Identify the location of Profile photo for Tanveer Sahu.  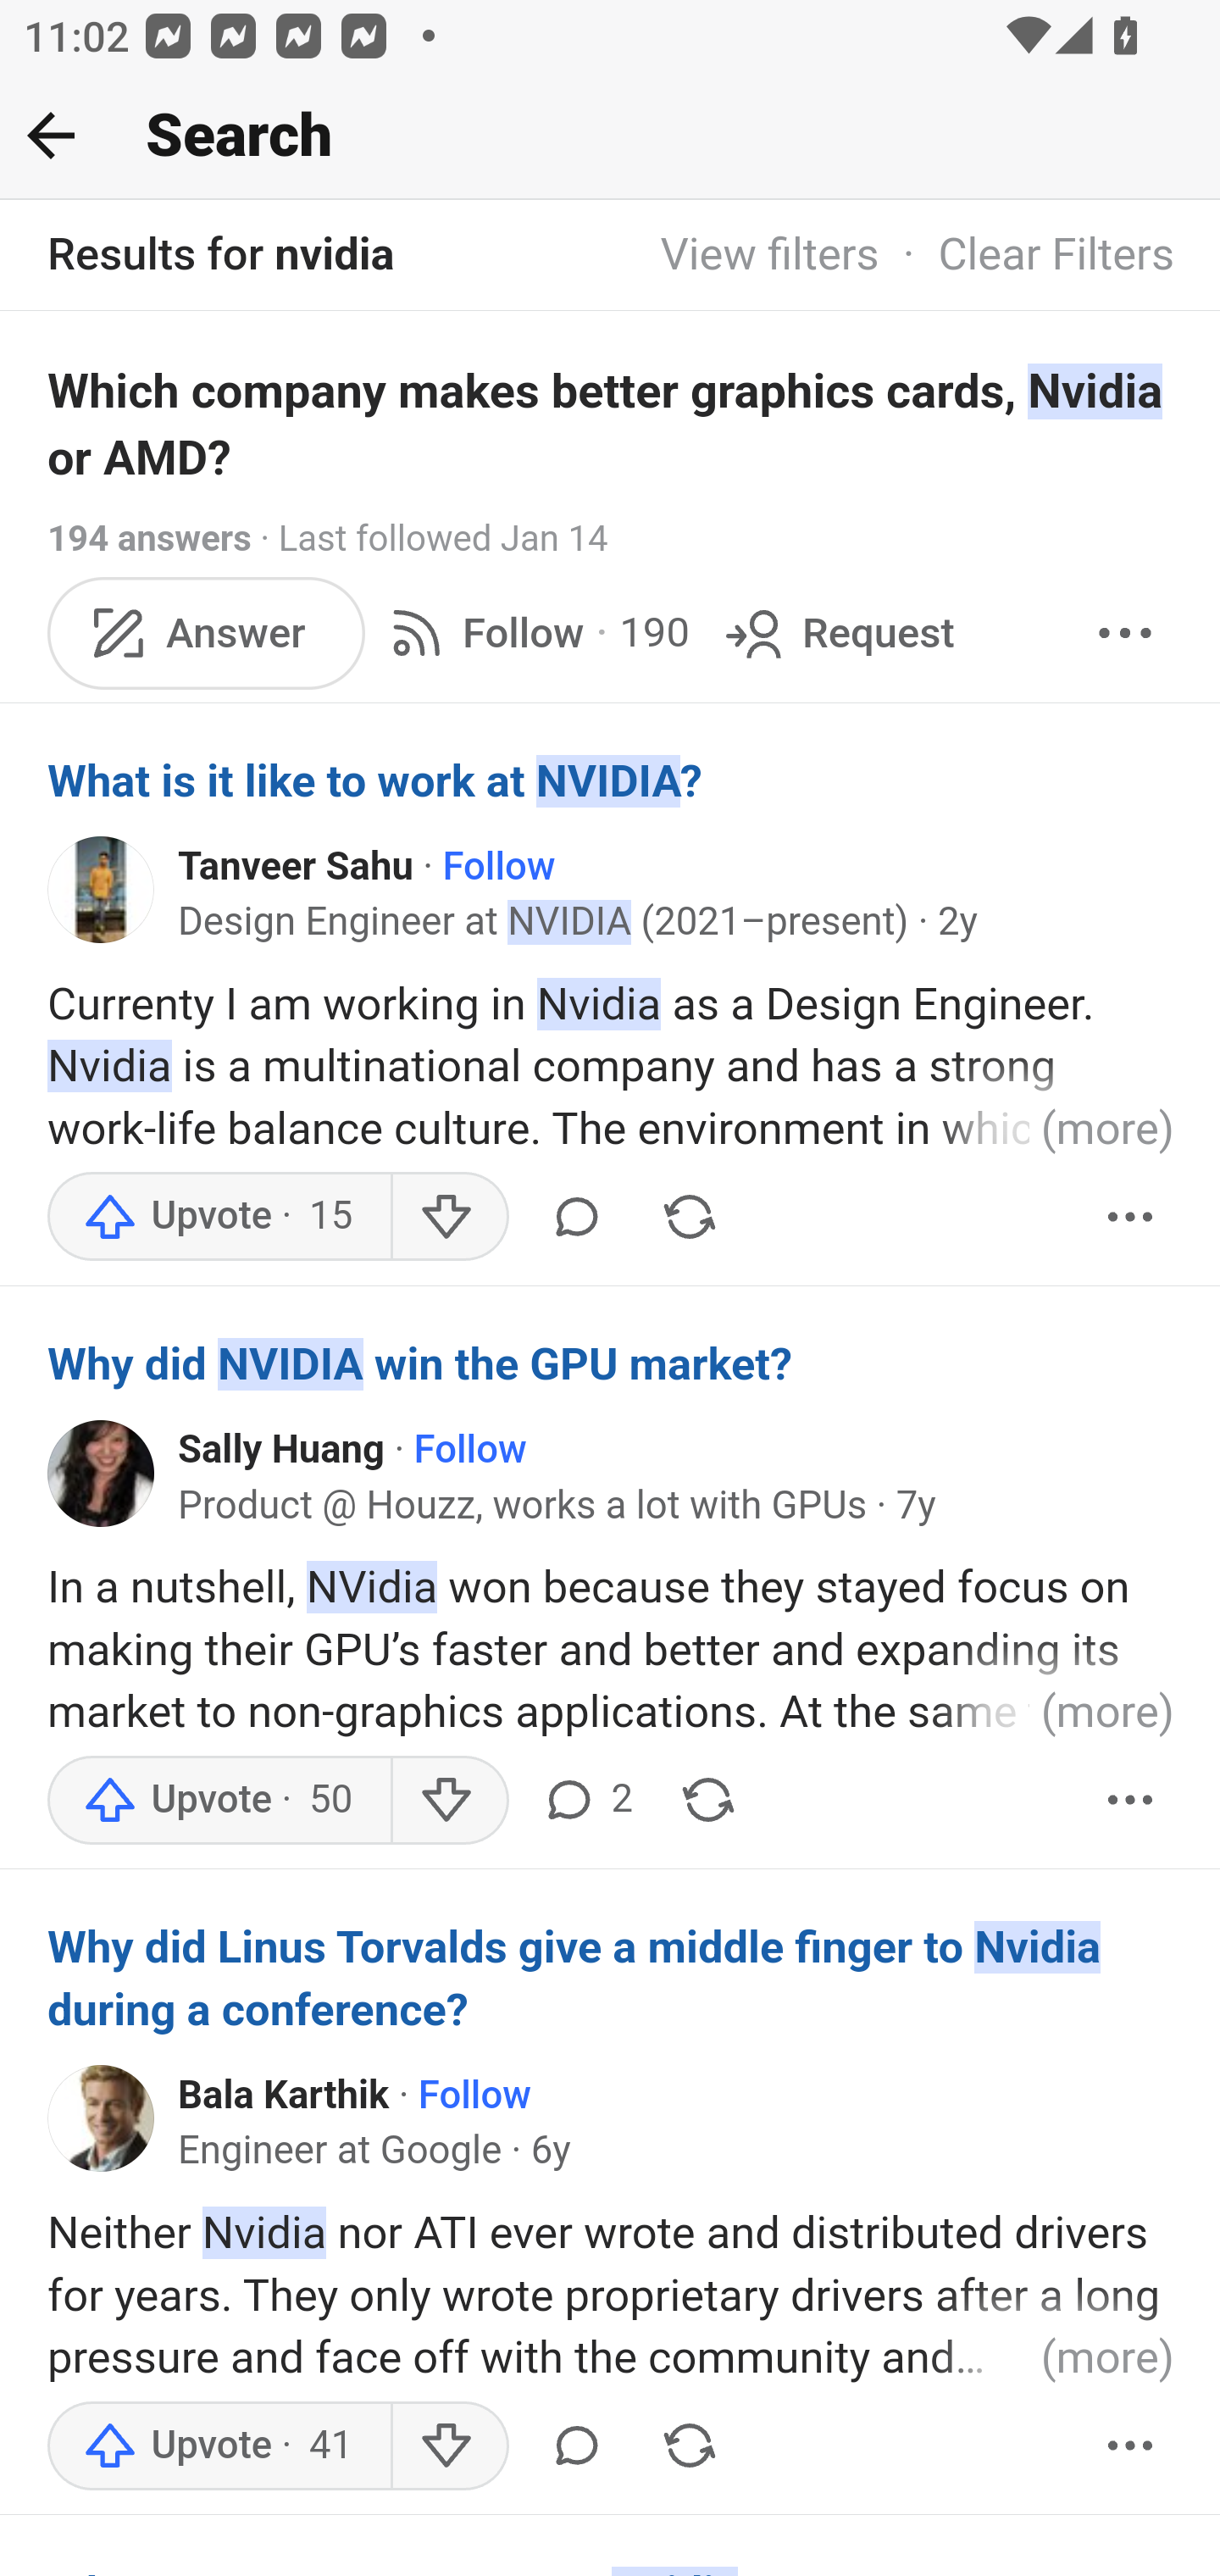
(102, 888).